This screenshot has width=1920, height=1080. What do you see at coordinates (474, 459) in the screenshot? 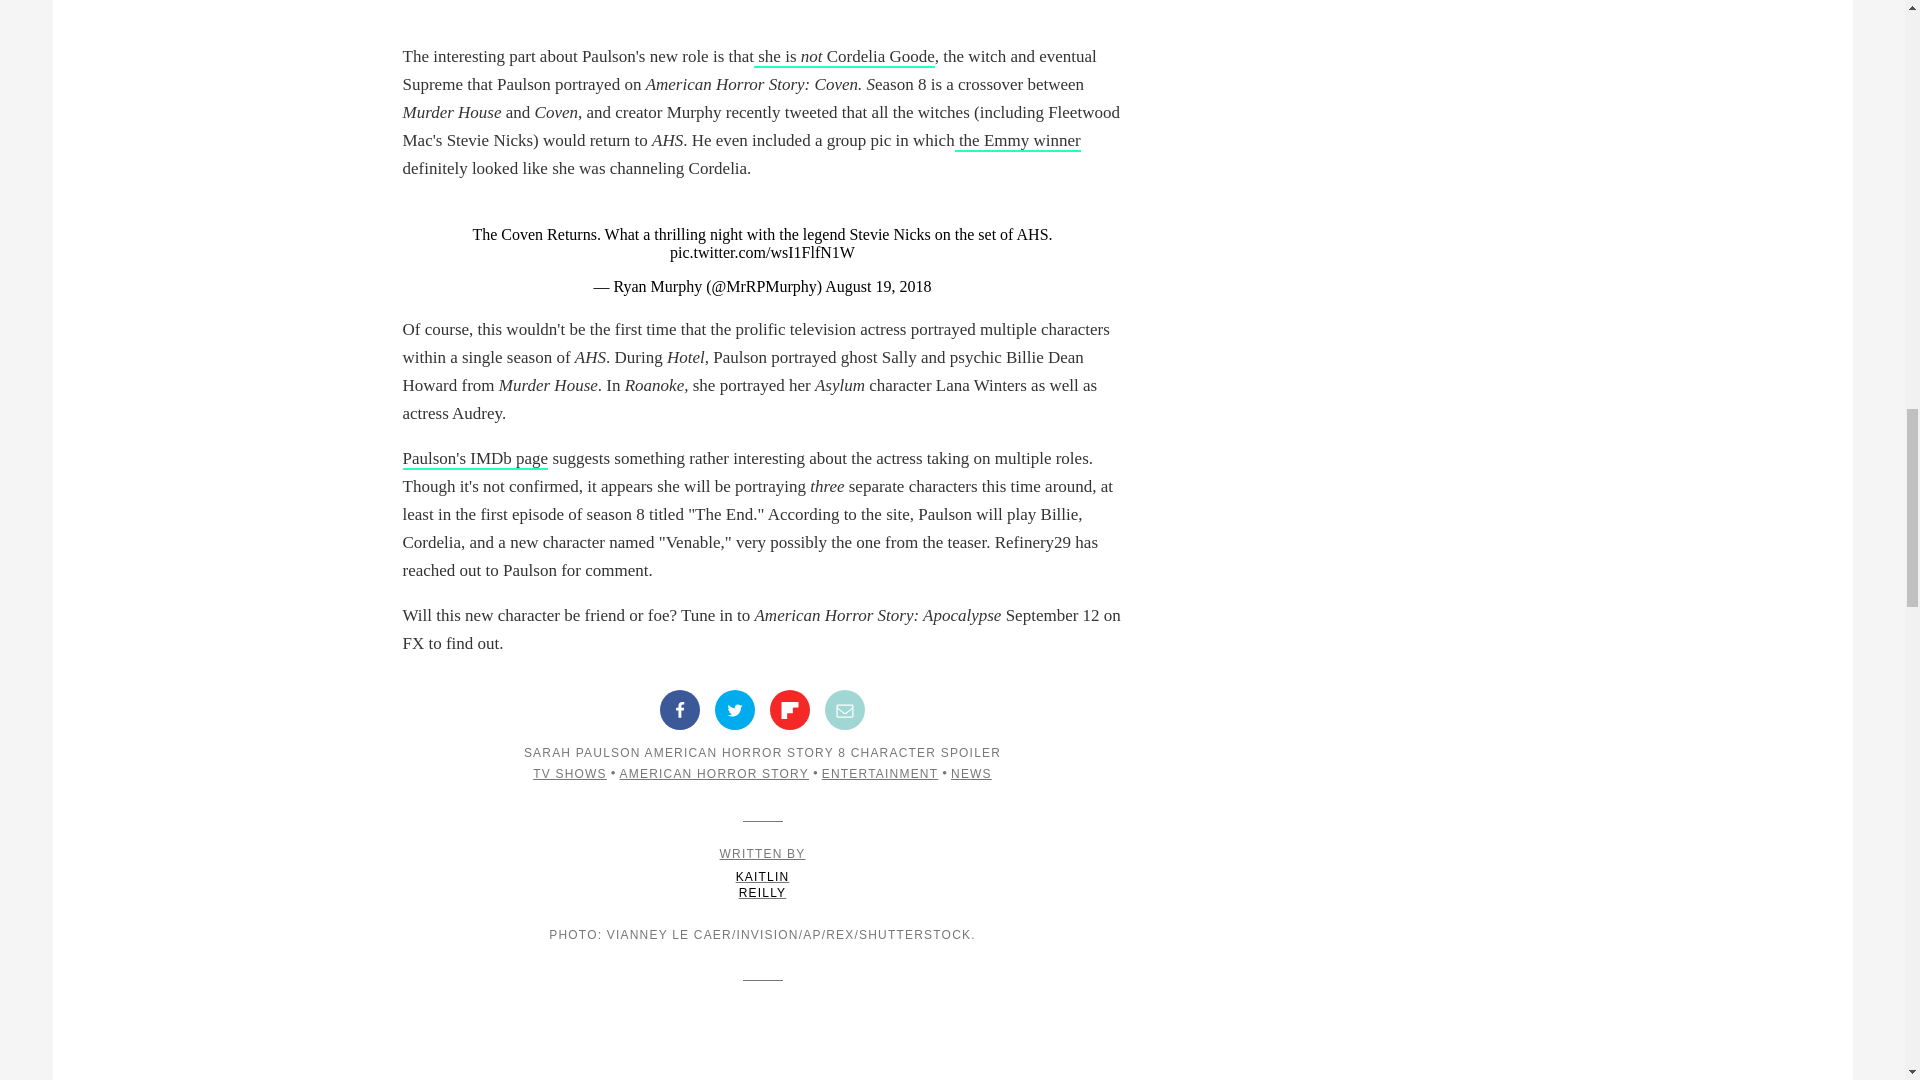
I see `Paulson's IMDb page` at bounding box center [474, 459].